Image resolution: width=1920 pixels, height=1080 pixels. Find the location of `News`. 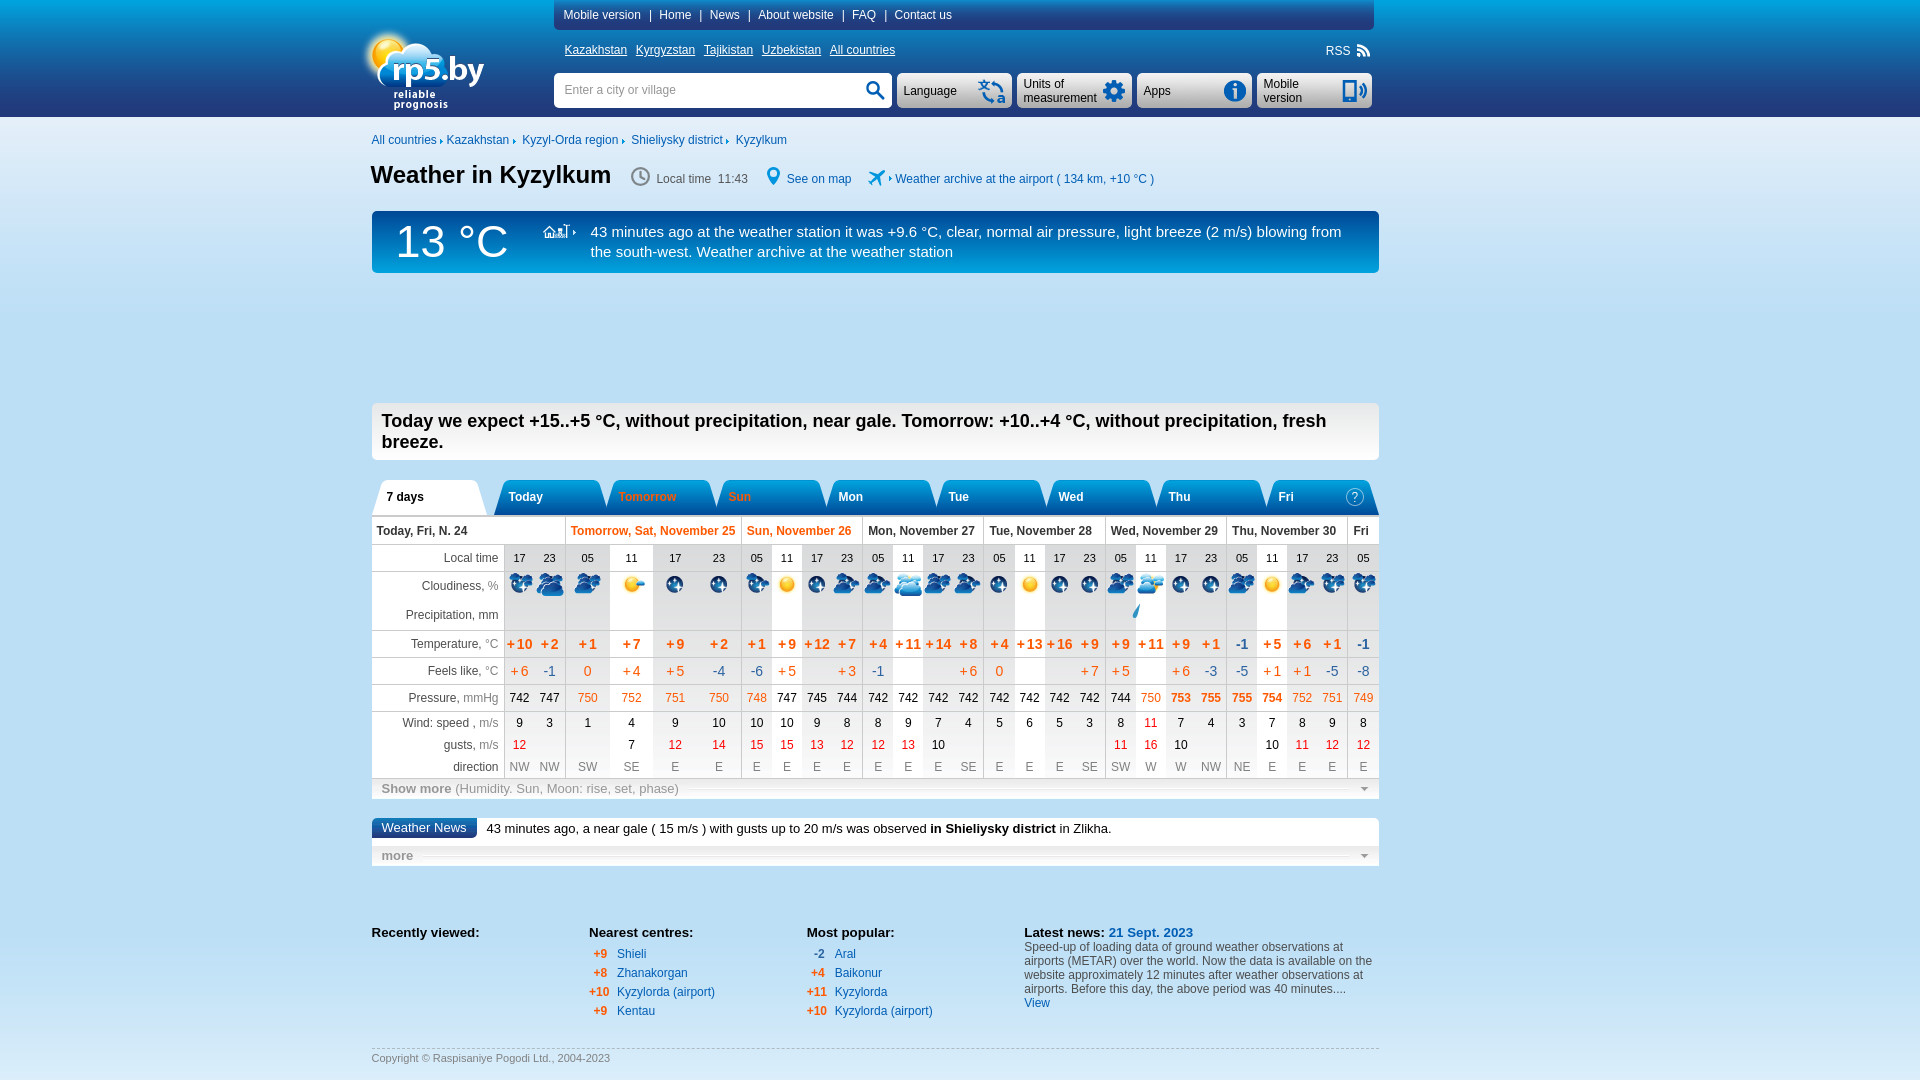

News is located at coordinates (727, 15).